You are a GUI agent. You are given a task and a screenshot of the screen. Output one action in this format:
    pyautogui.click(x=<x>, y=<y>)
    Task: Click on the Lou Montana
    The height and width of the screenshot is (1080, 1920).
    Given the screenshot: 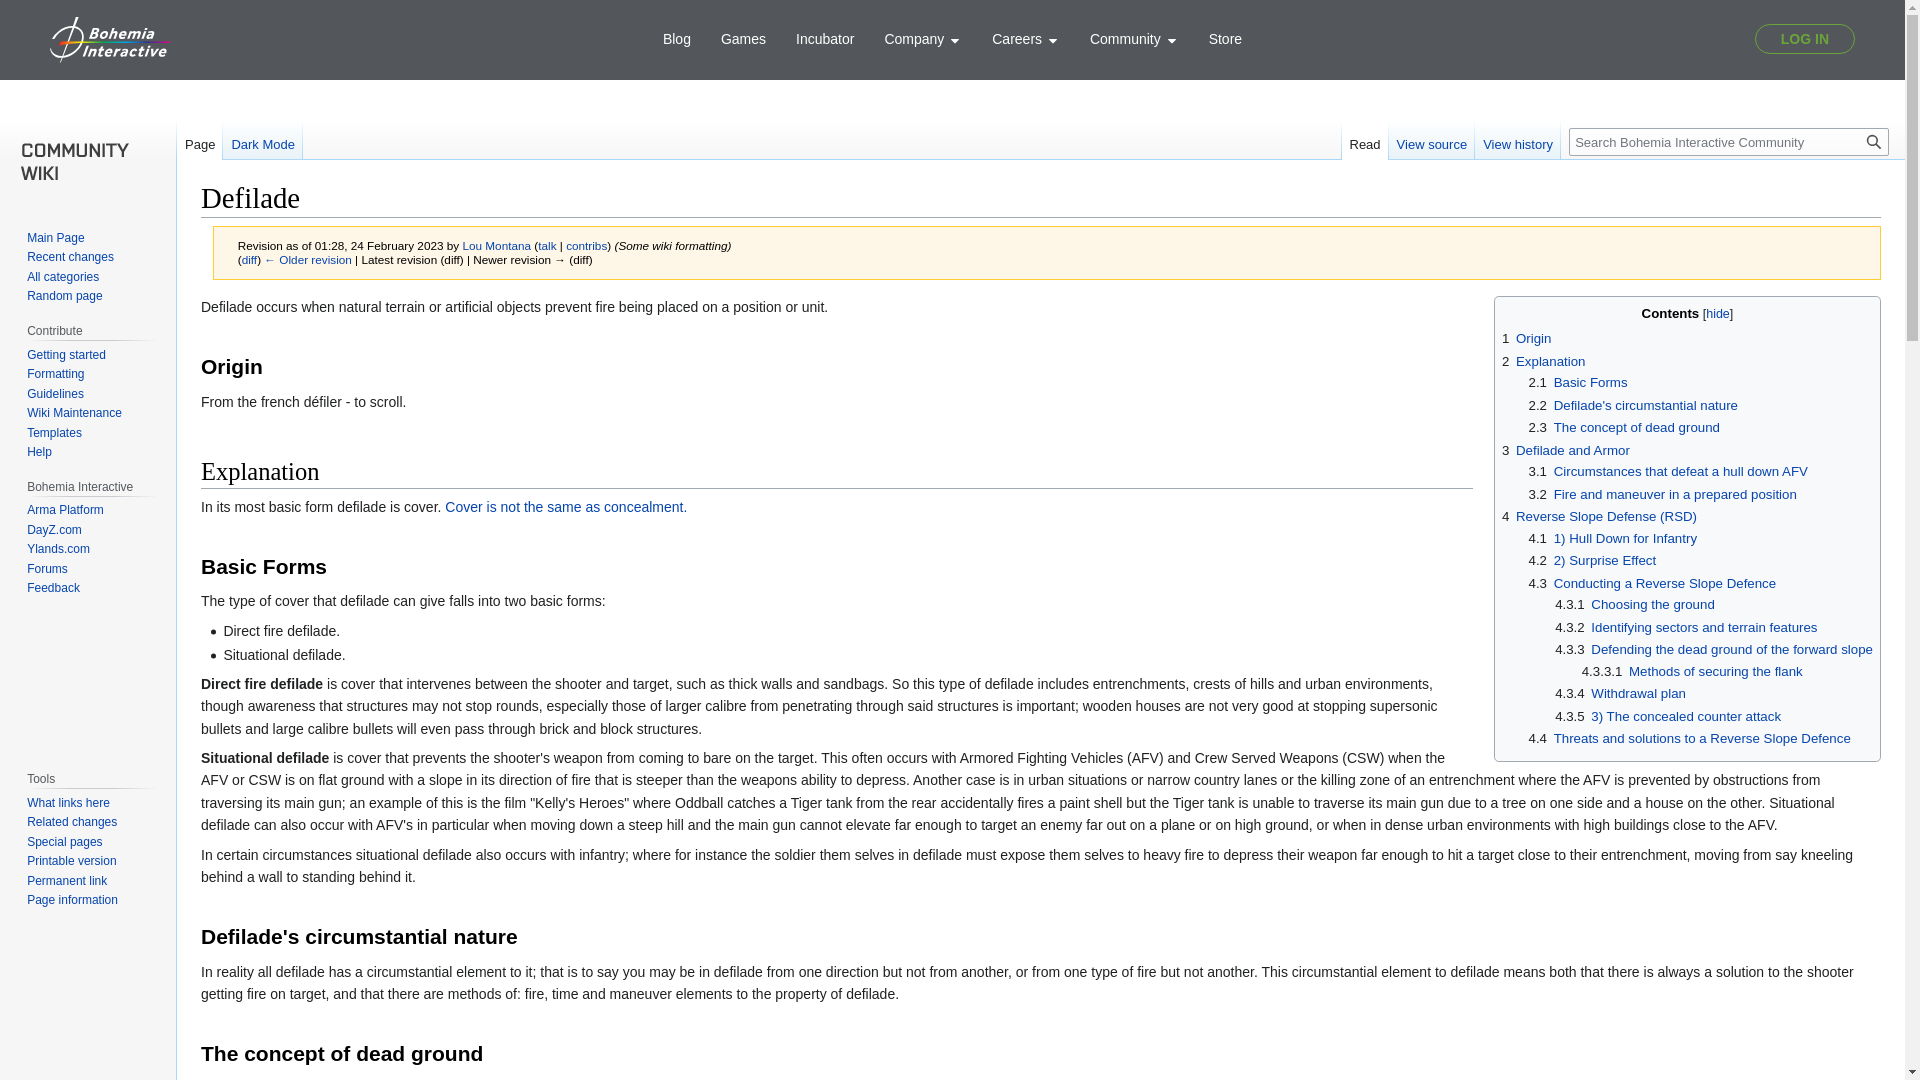 What is the action you would take?
    pyautogui.click(x=496, y=244)
    